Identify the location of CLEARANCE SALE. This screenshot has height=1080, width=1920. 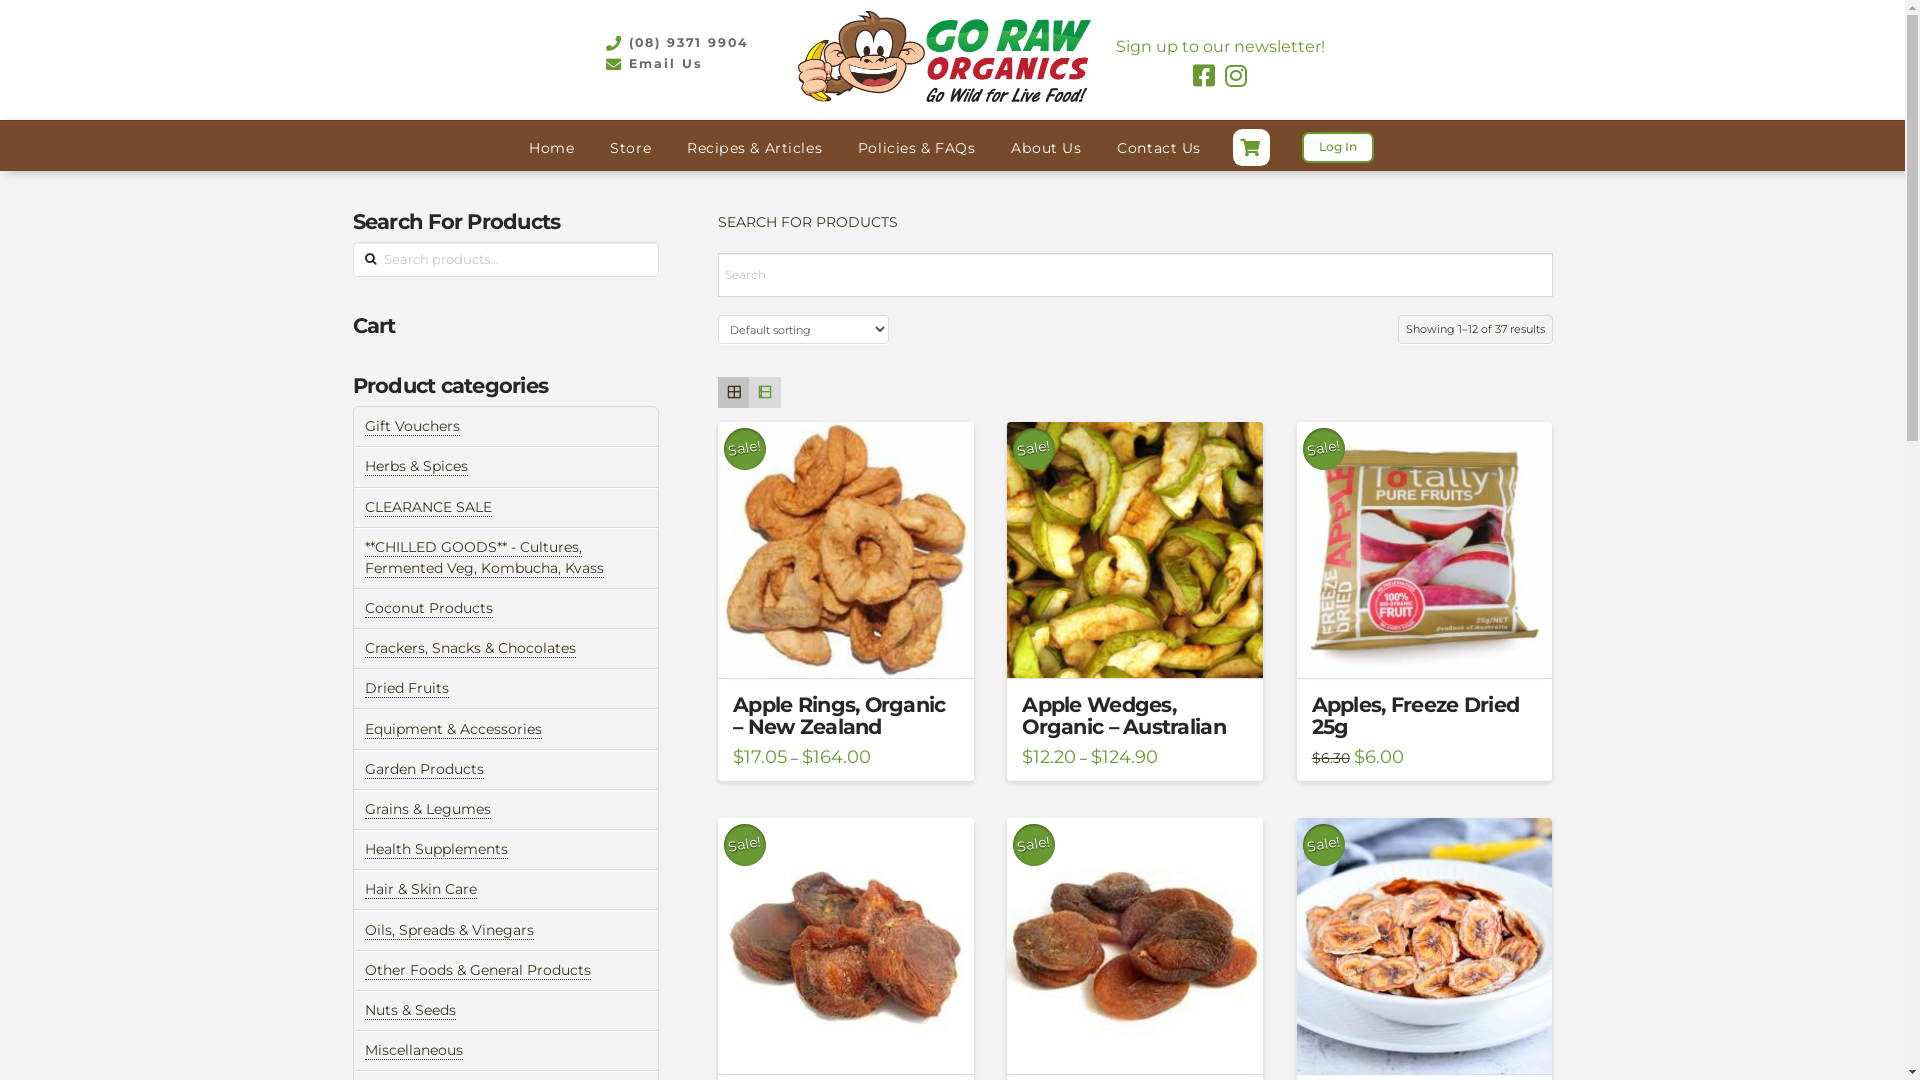
(428, 508).